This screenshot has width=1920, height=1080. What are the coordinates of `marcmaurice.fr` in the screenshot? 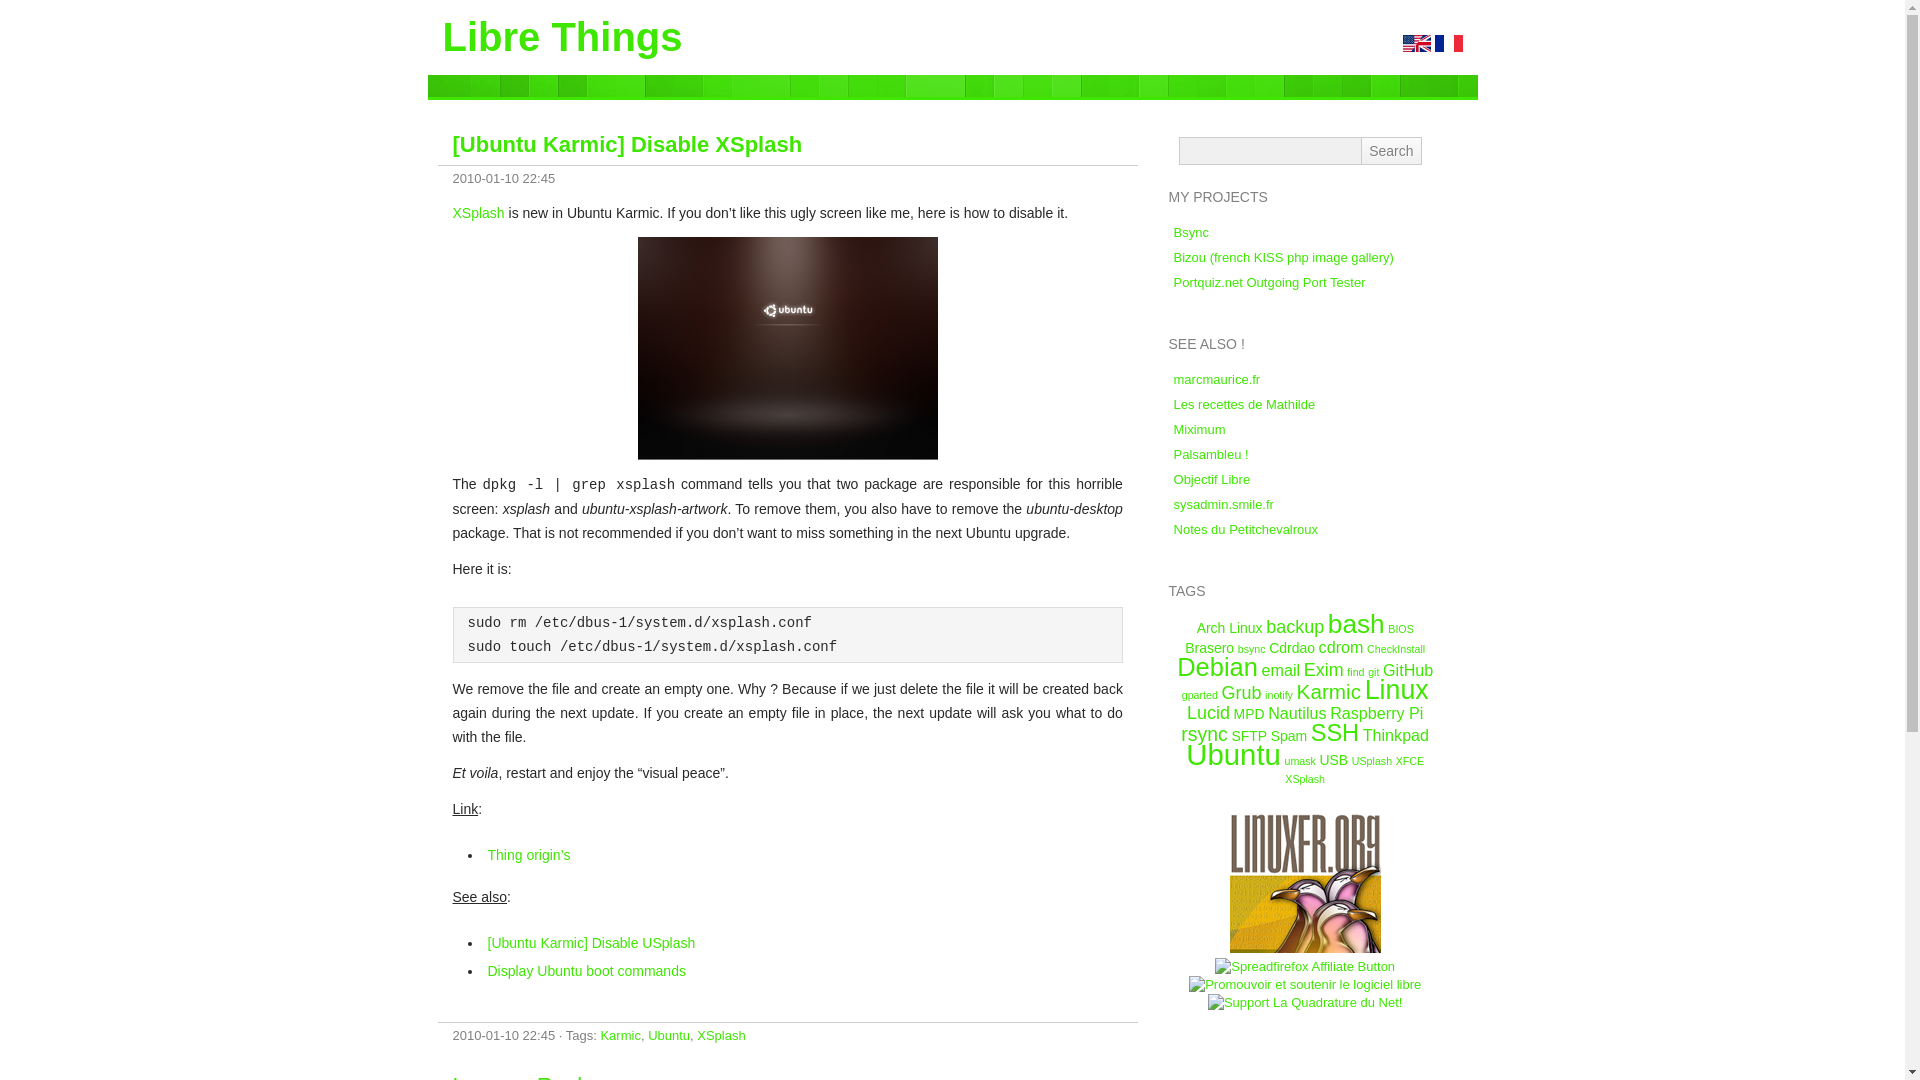 It's located at (1217, 378).